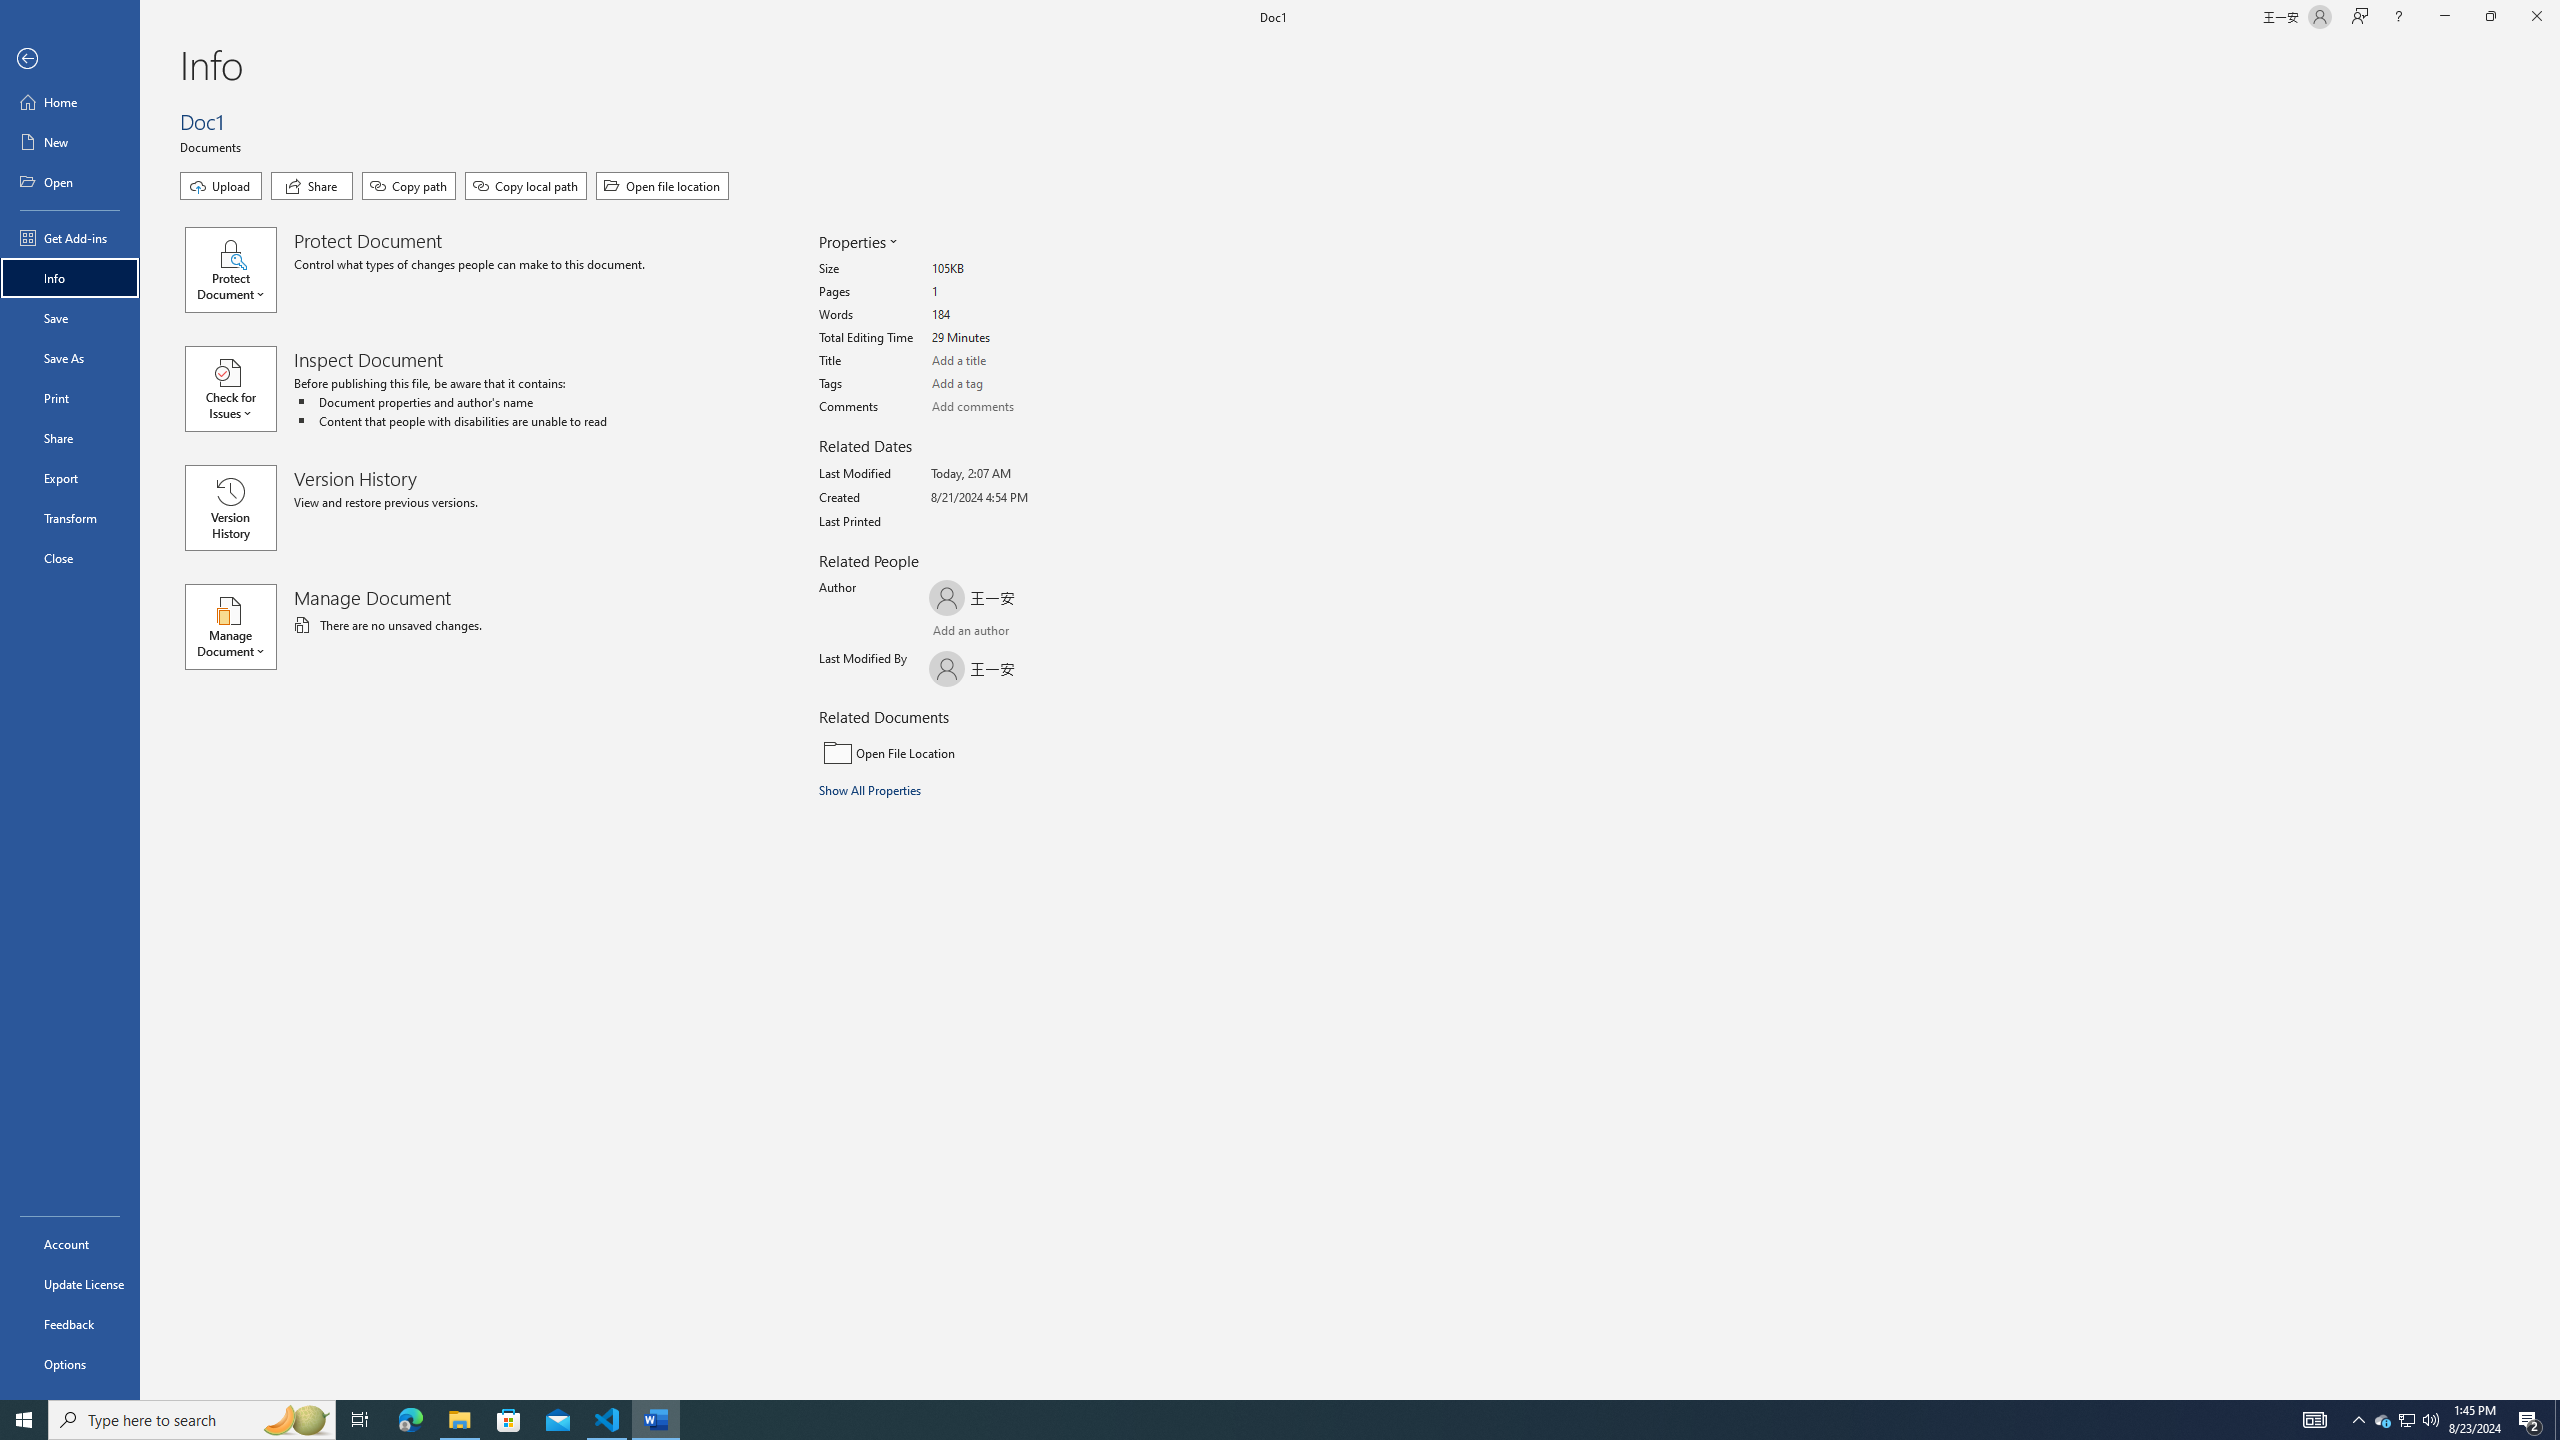 The width and height of the screenshot is (2560, 1440). Describe the element at coordinates (954, 752) in the screenshot. I see `Open File Location` at that location.